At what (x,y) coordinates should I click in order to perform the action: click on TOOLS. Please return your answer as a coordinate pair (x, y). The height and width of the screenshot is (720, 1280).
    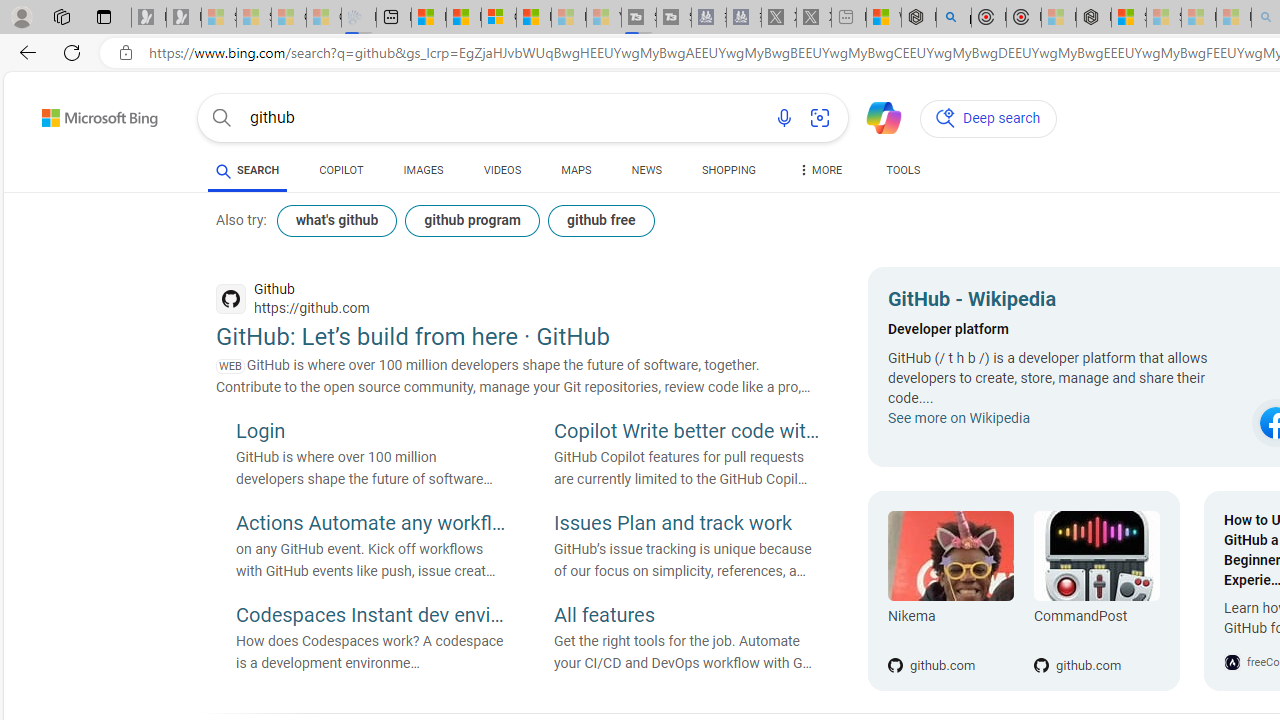
    Looking at the image, I should click on (904, 174).